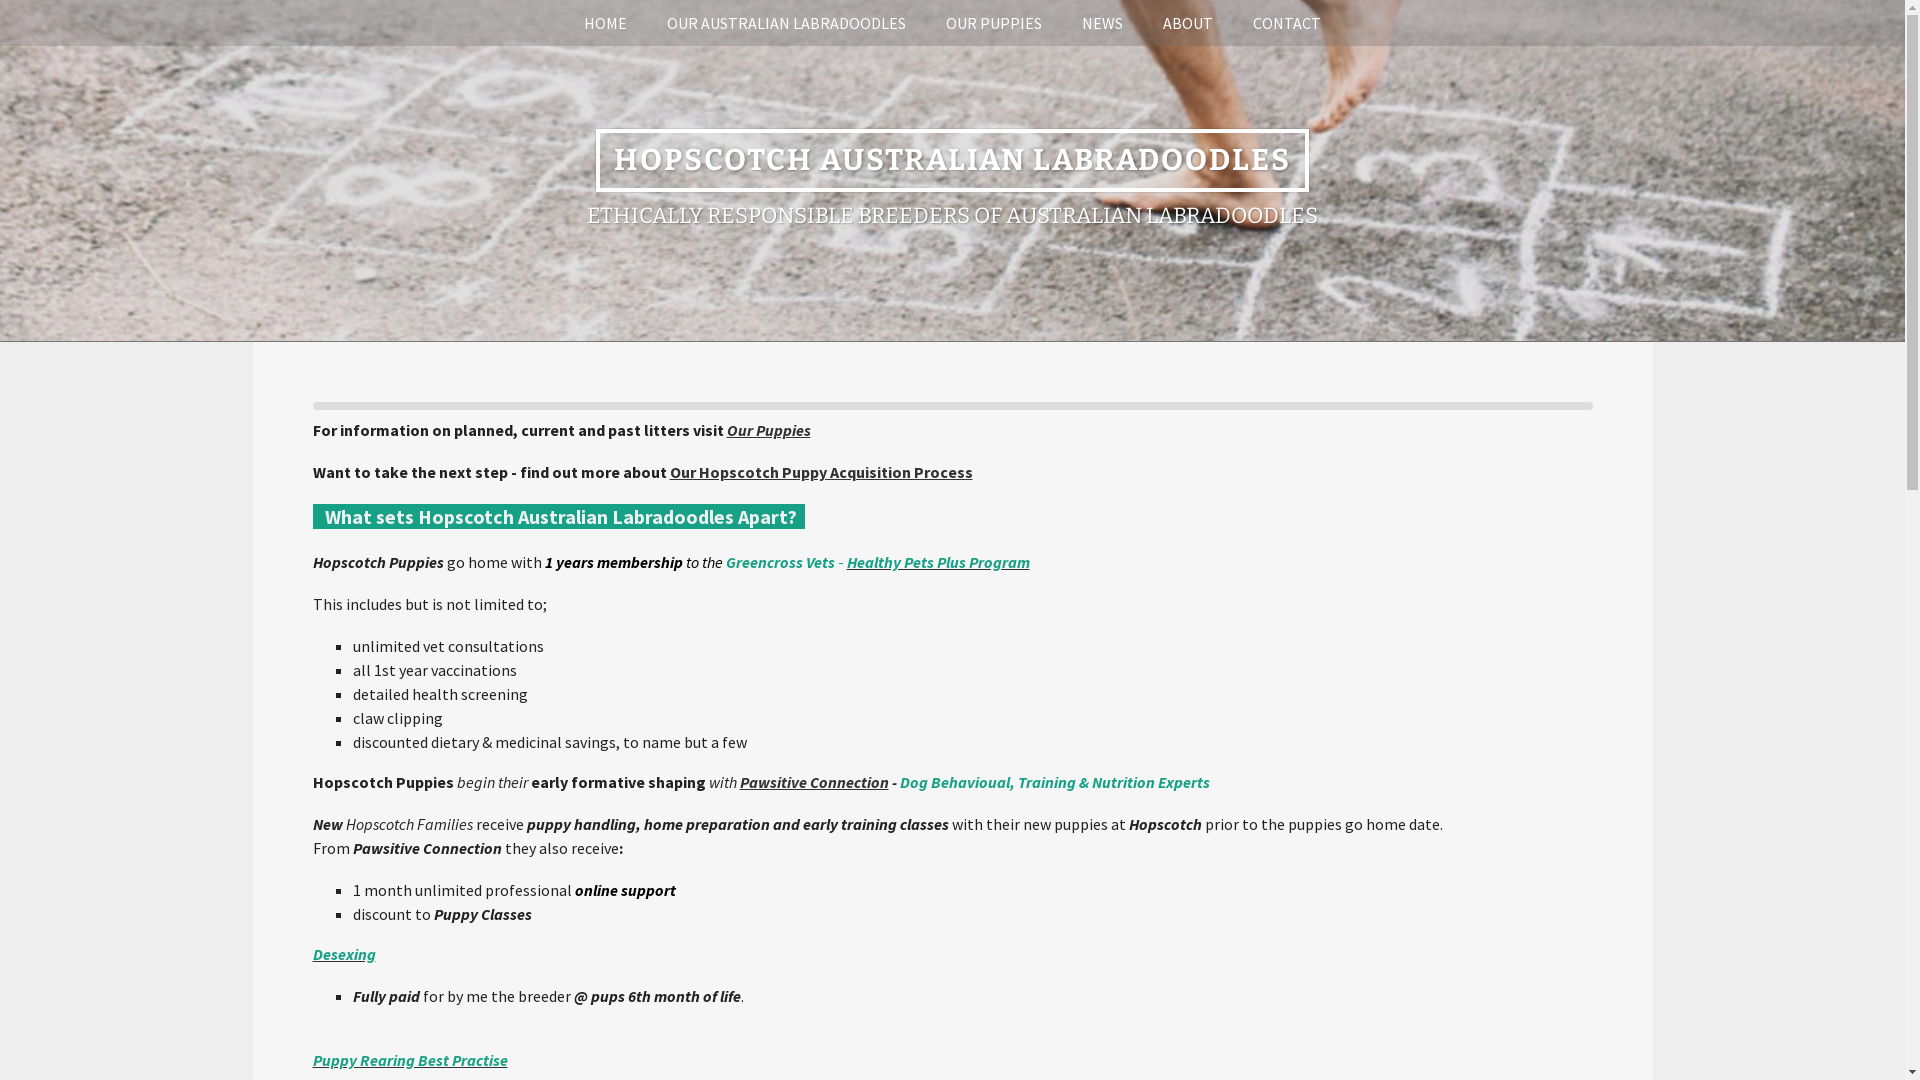  I want to click on NEWS, so click(1102, 23).